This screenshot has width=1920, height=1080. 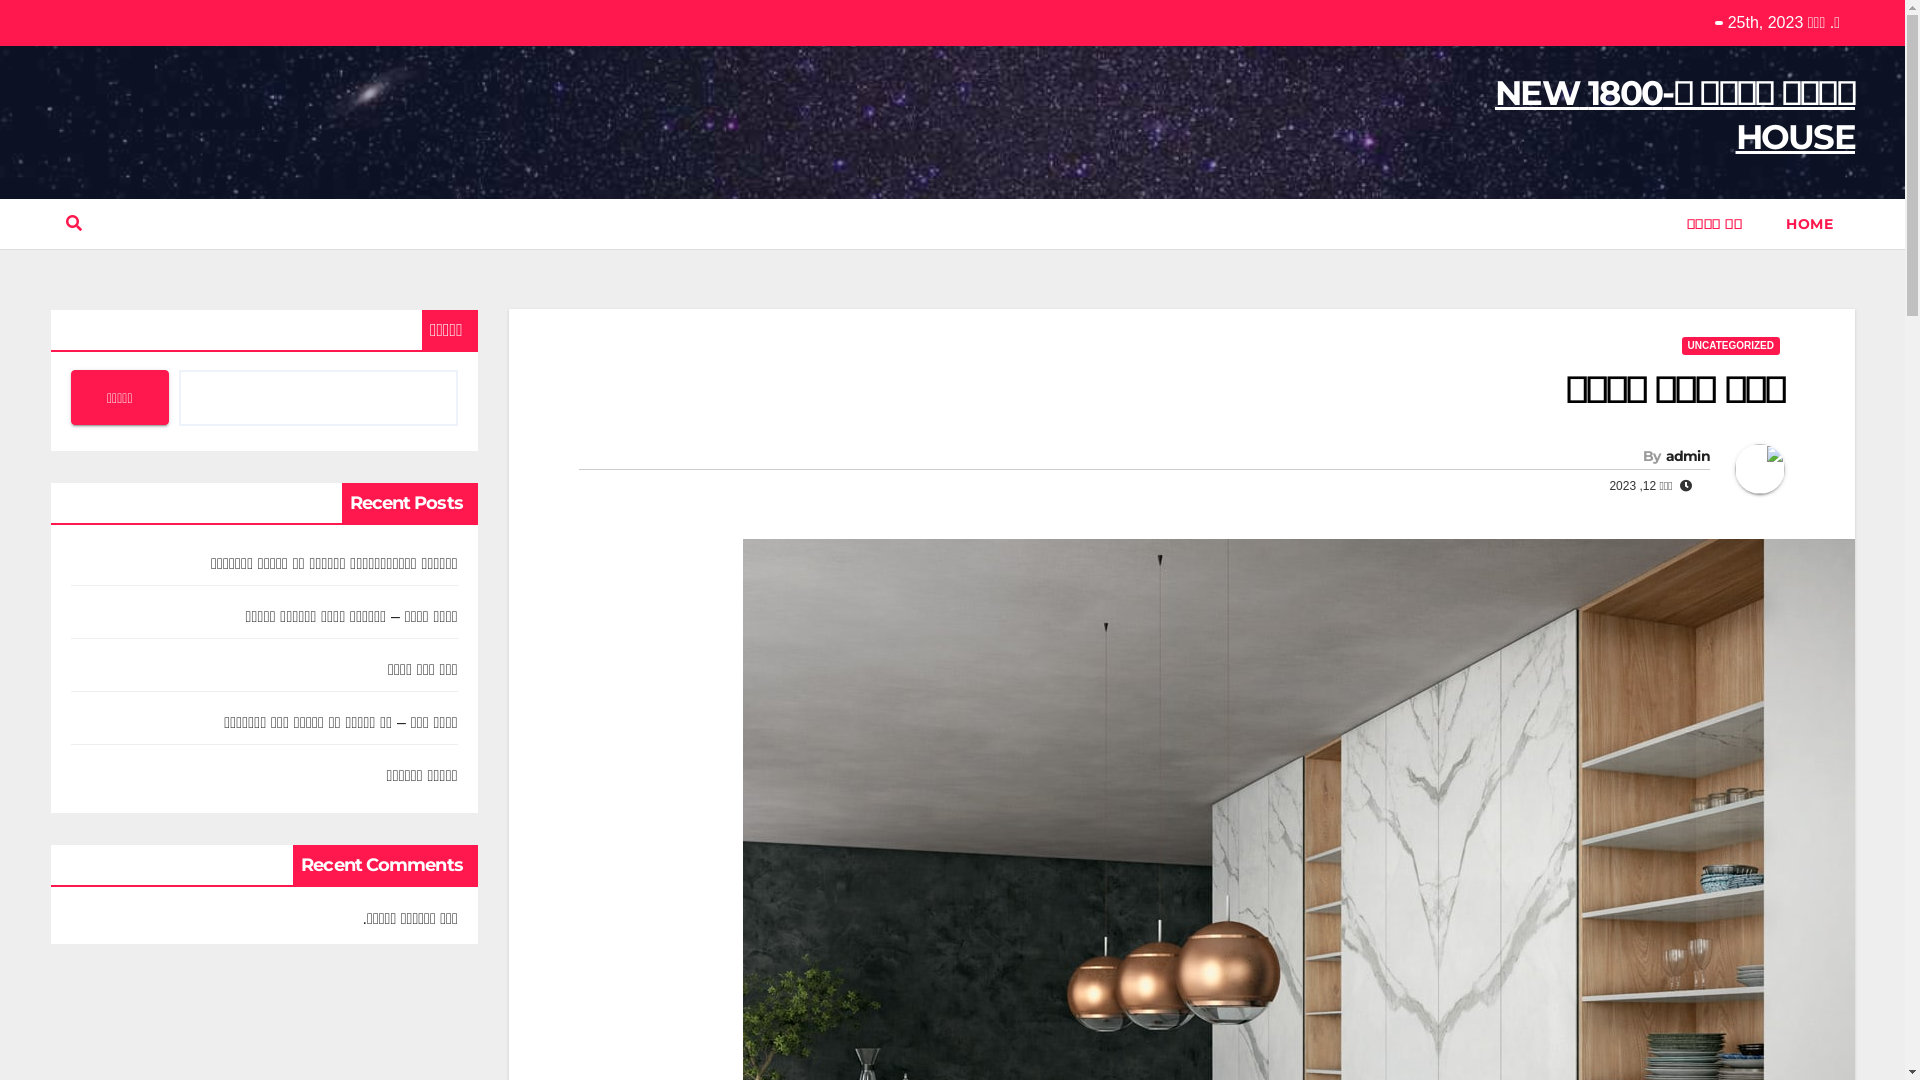 I want to click on UNCATEGORIZED, so click(x=1731, y=346).